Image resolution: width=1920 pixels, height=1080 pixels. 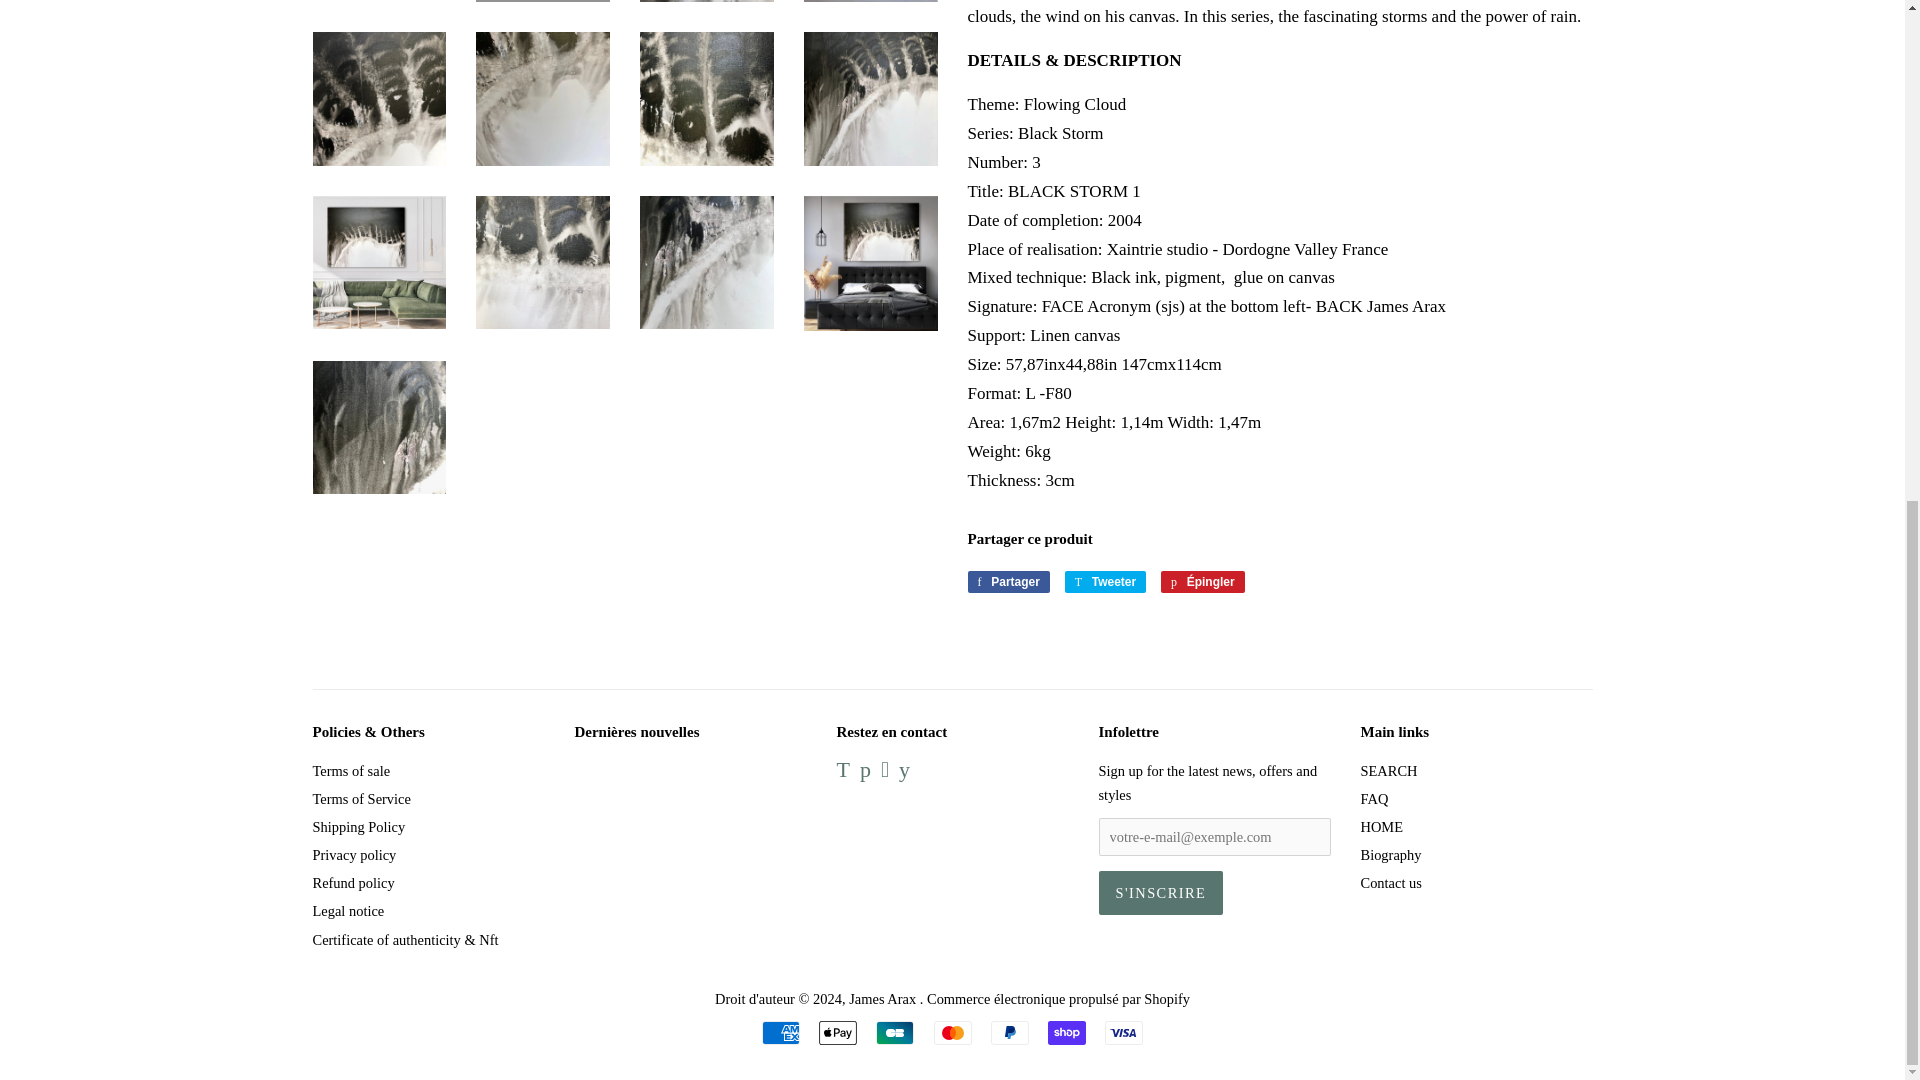 What do you see at coordinates (952, 1032) in the screenshot?
I see `Mastercard` at bounding box center [952, 1032].